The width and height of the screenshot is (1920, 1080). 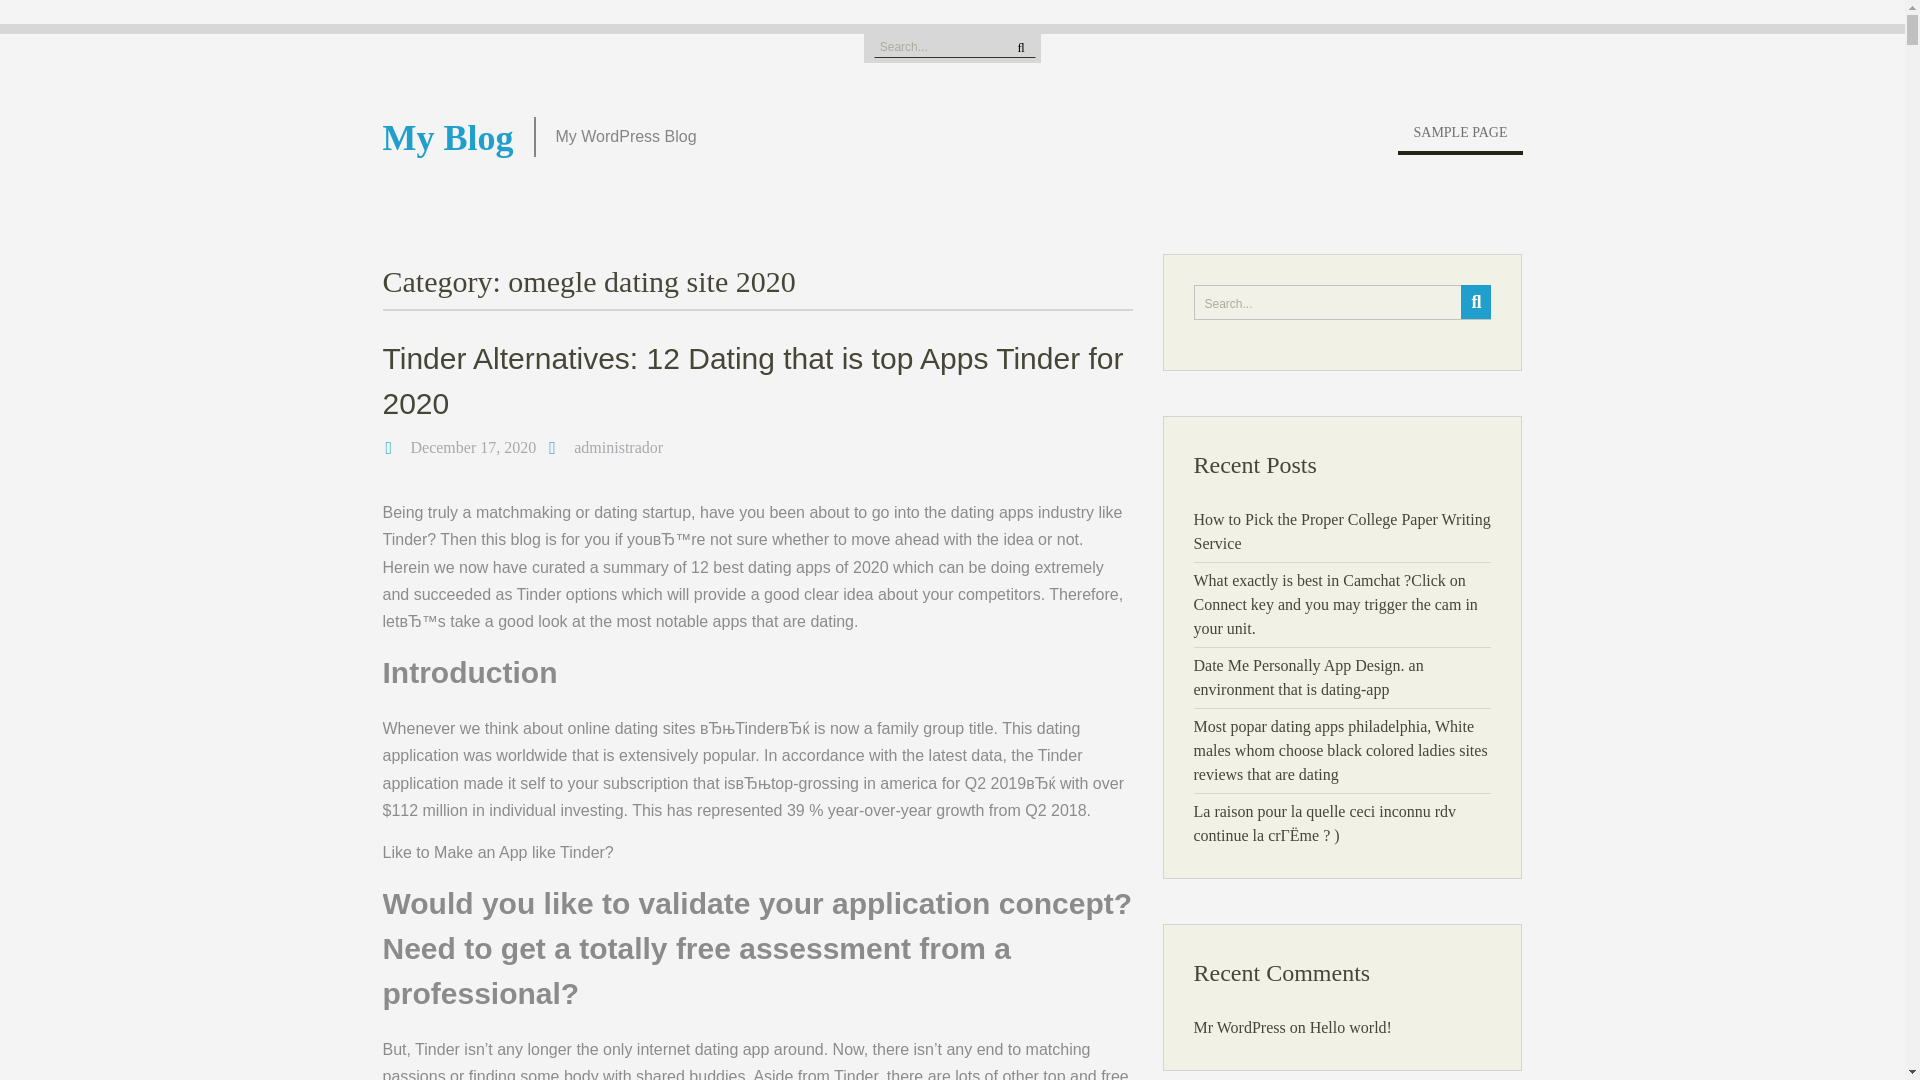 What do you see at coordinates (447, 137) in the screenshot?
I see `My Blog` at bounding box center [447, 137].